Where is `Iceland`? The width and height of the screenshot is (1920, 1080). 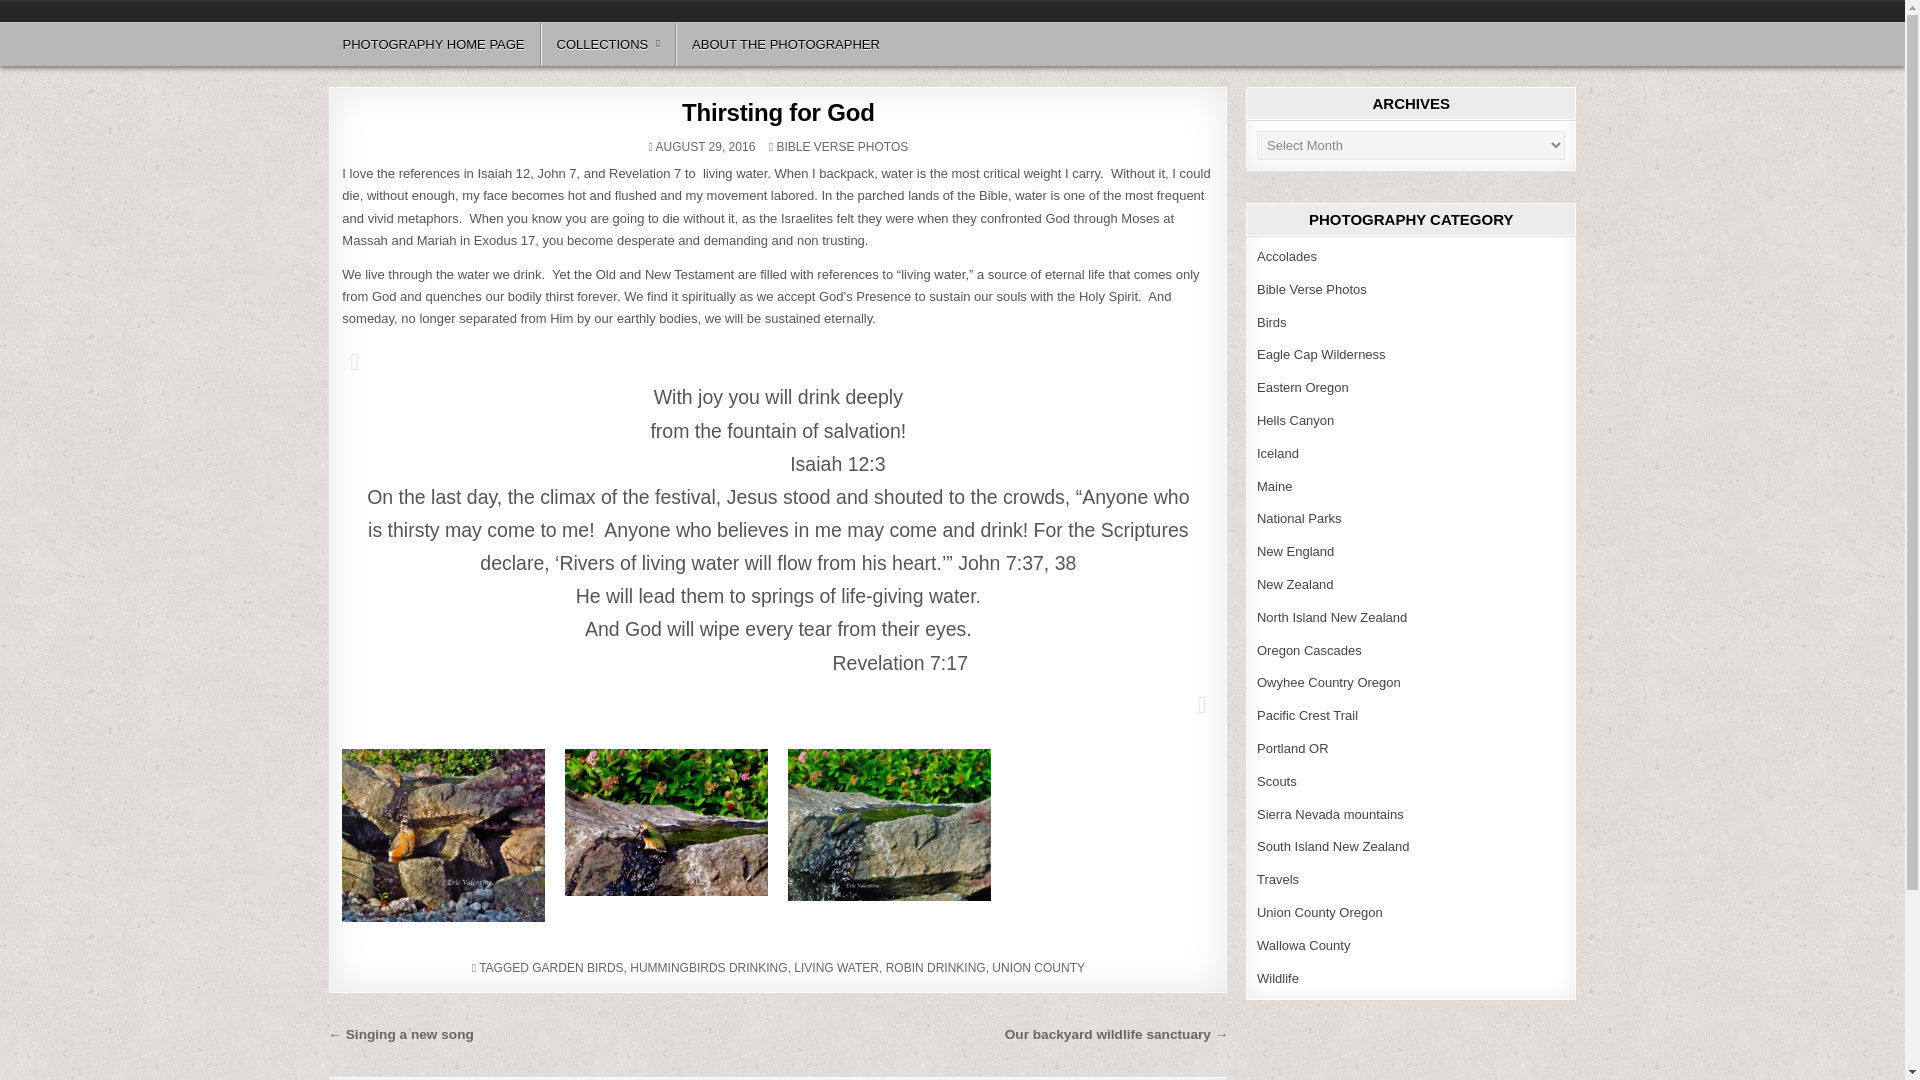 Iceland is located at coordinates (1278, 454).